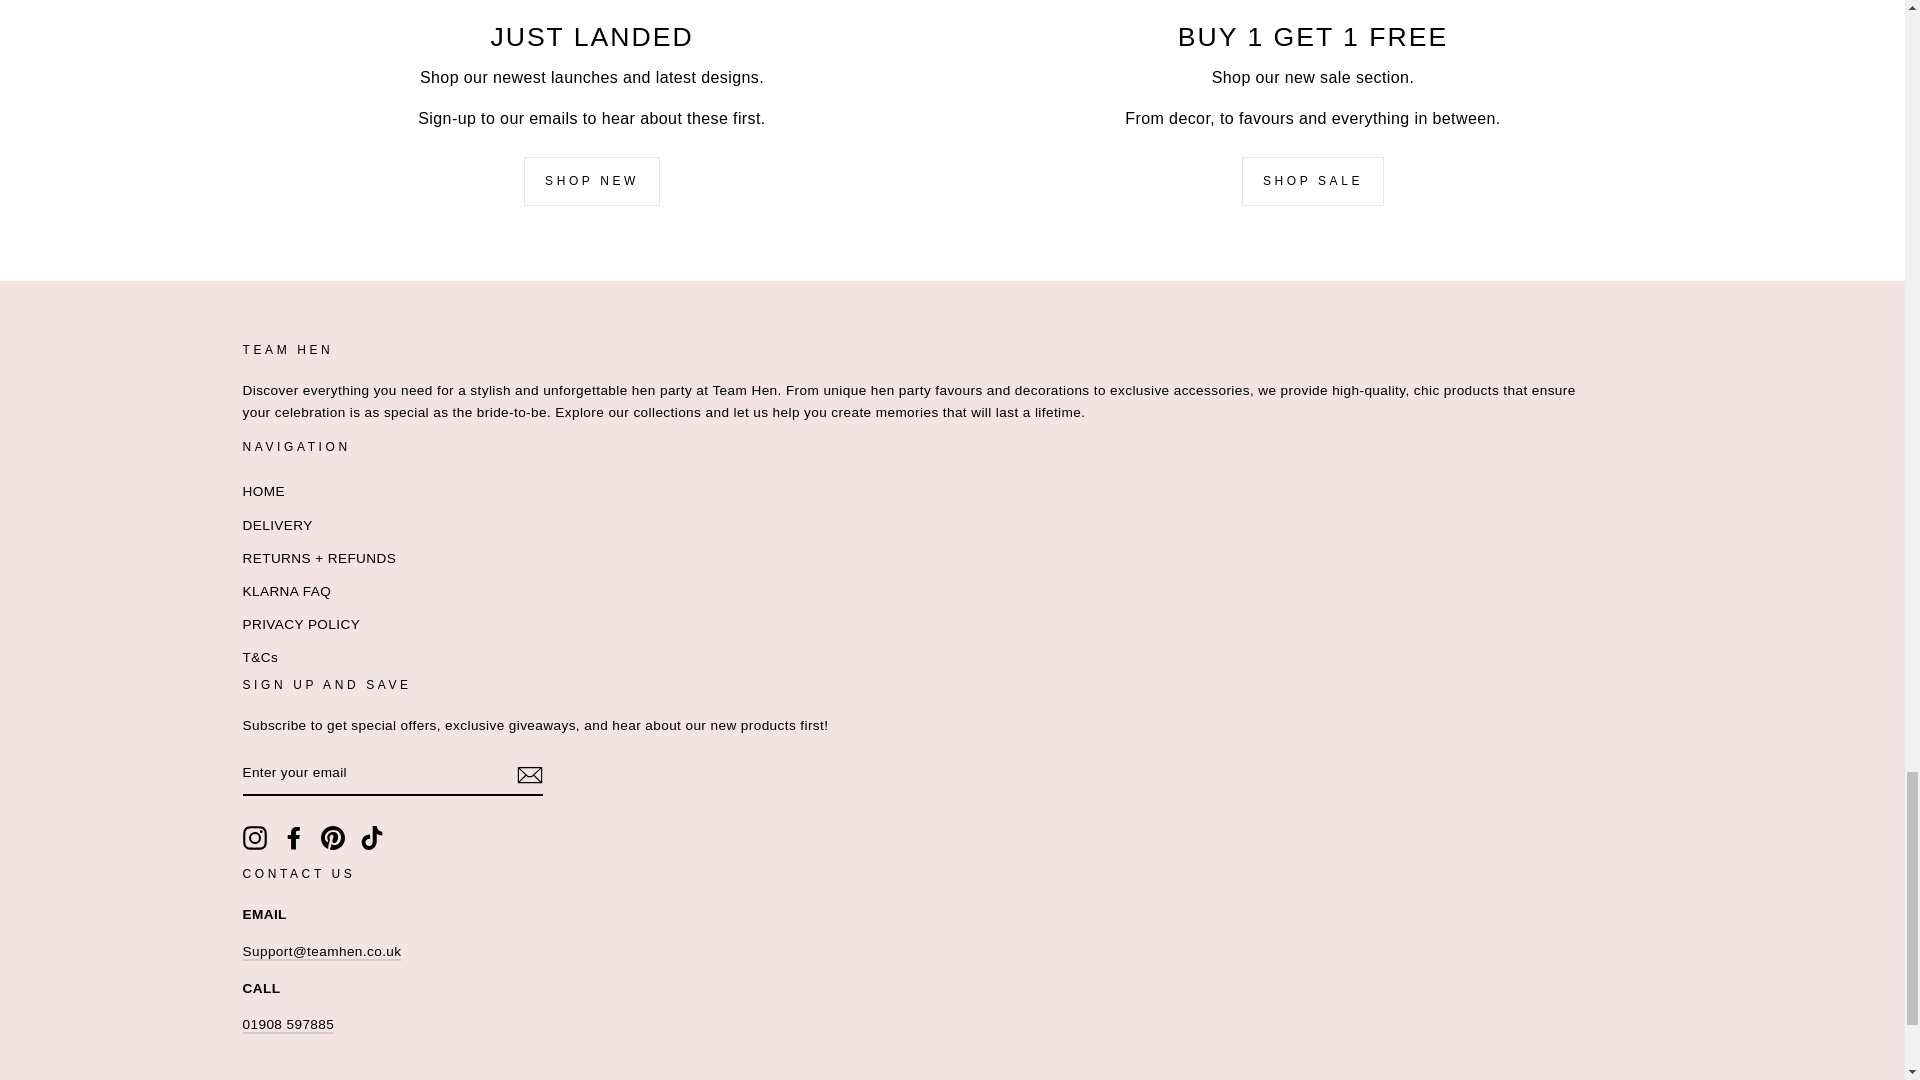  What do you see at coordinates (372, 838) in the screenshot?
I see `Team Hen on TikTok` at bounding box center [372, 838].